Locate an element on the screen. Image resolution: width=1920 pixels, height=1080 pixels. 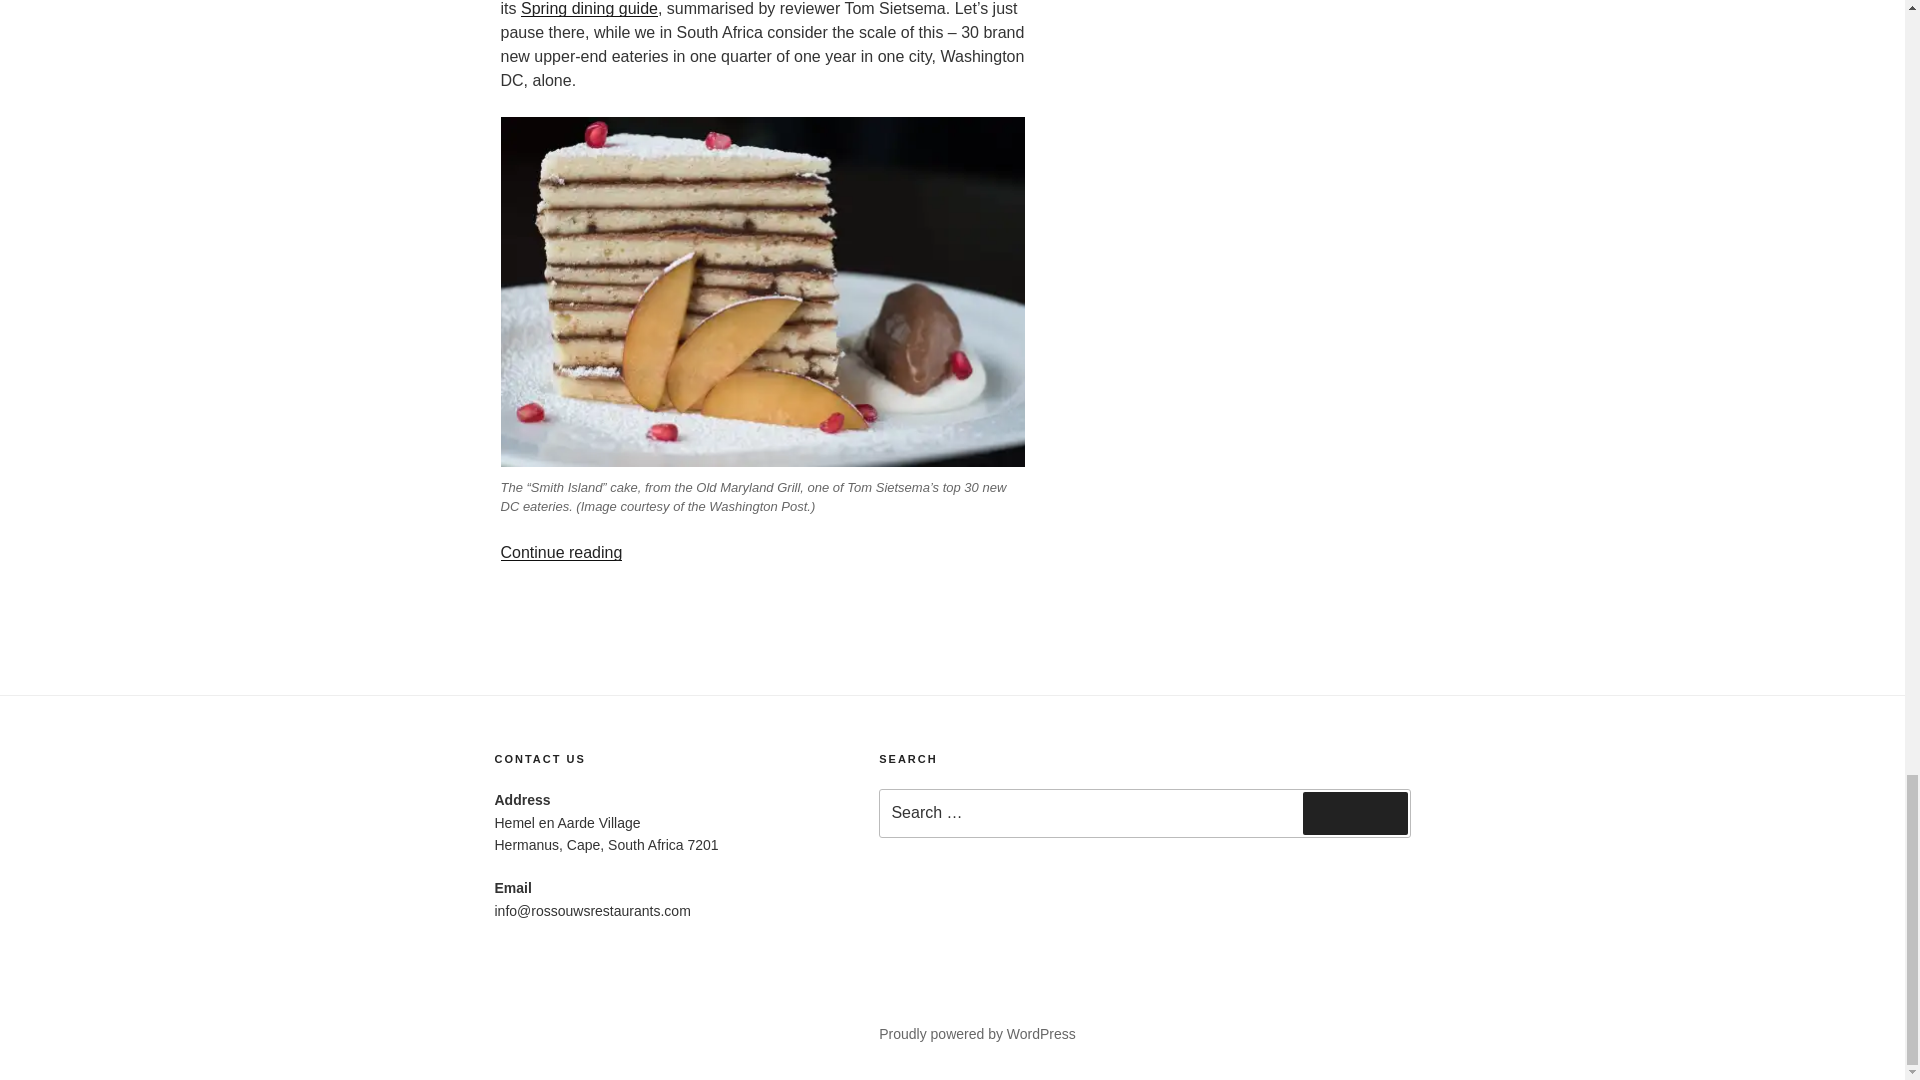
Spring dining guide is located at coordinates (589, 8).